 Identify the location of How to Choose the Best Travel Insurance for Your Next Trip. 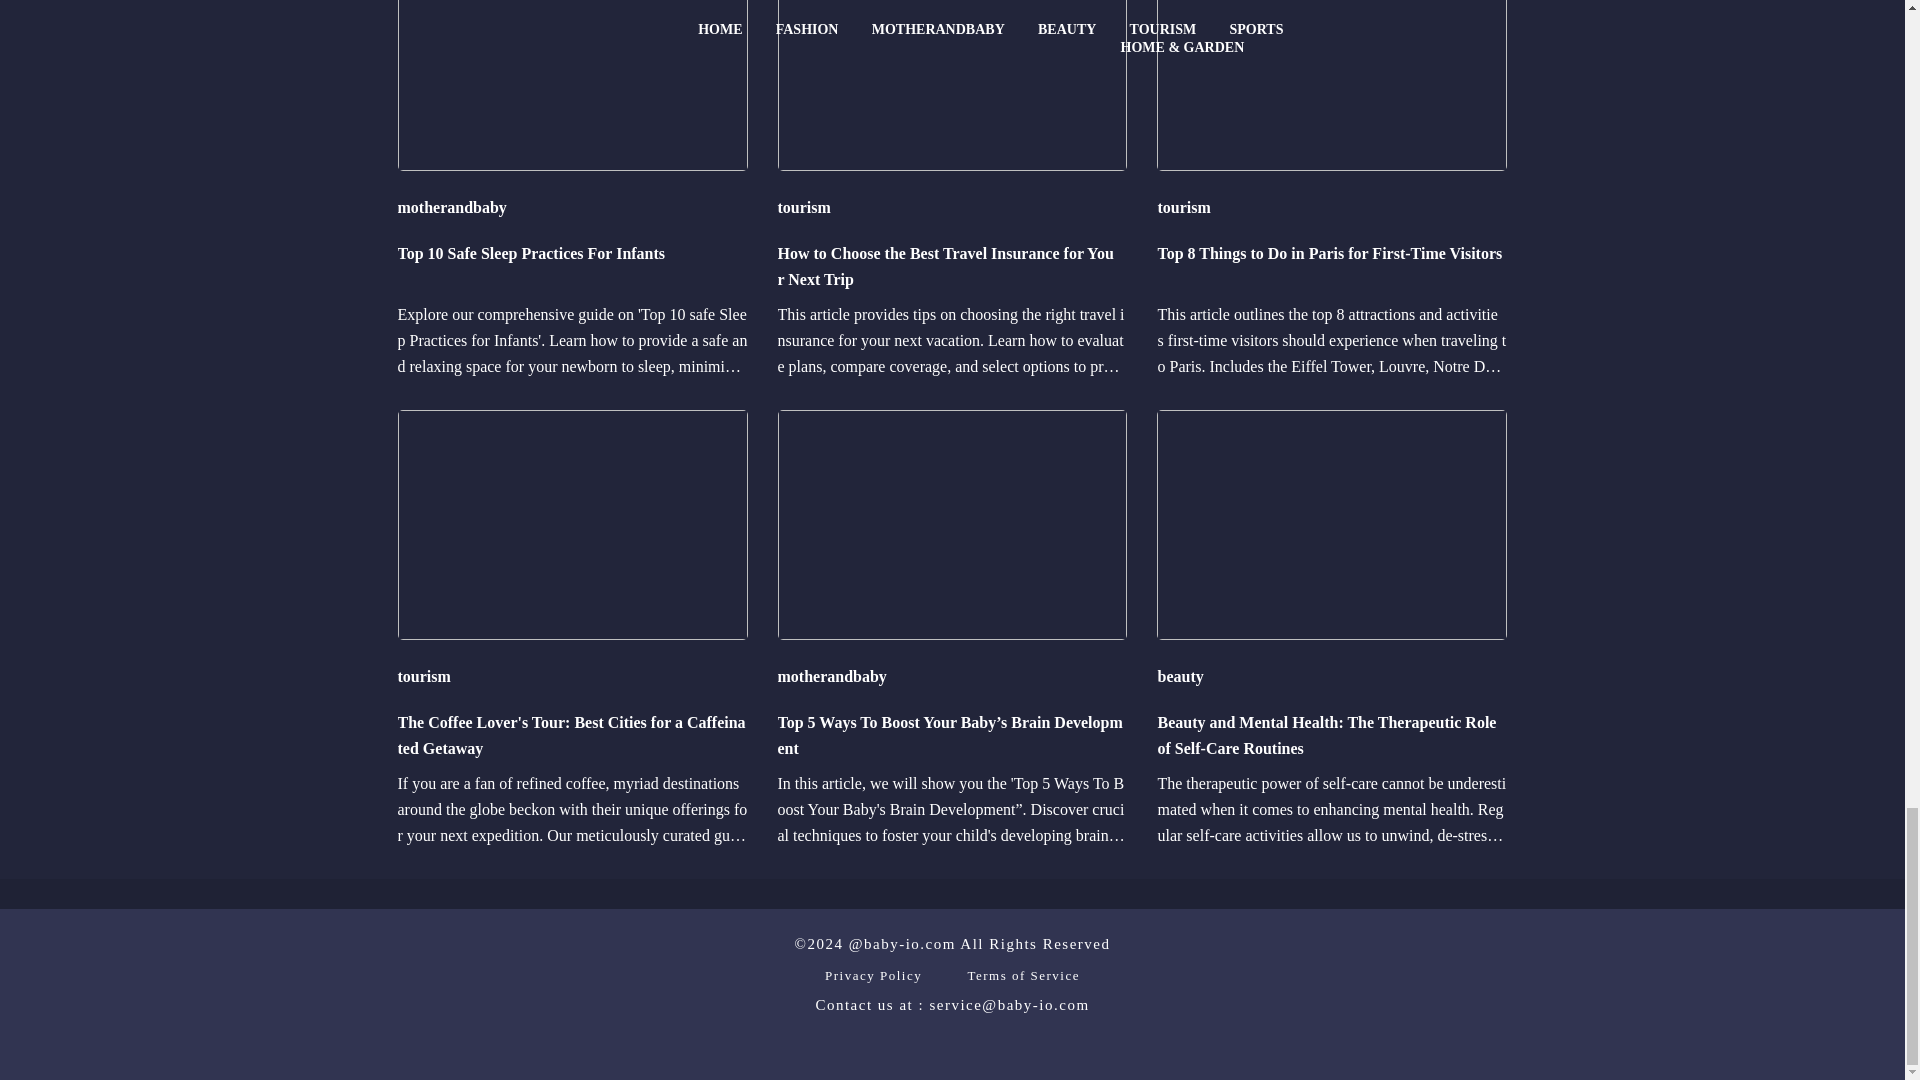
(952, 266).